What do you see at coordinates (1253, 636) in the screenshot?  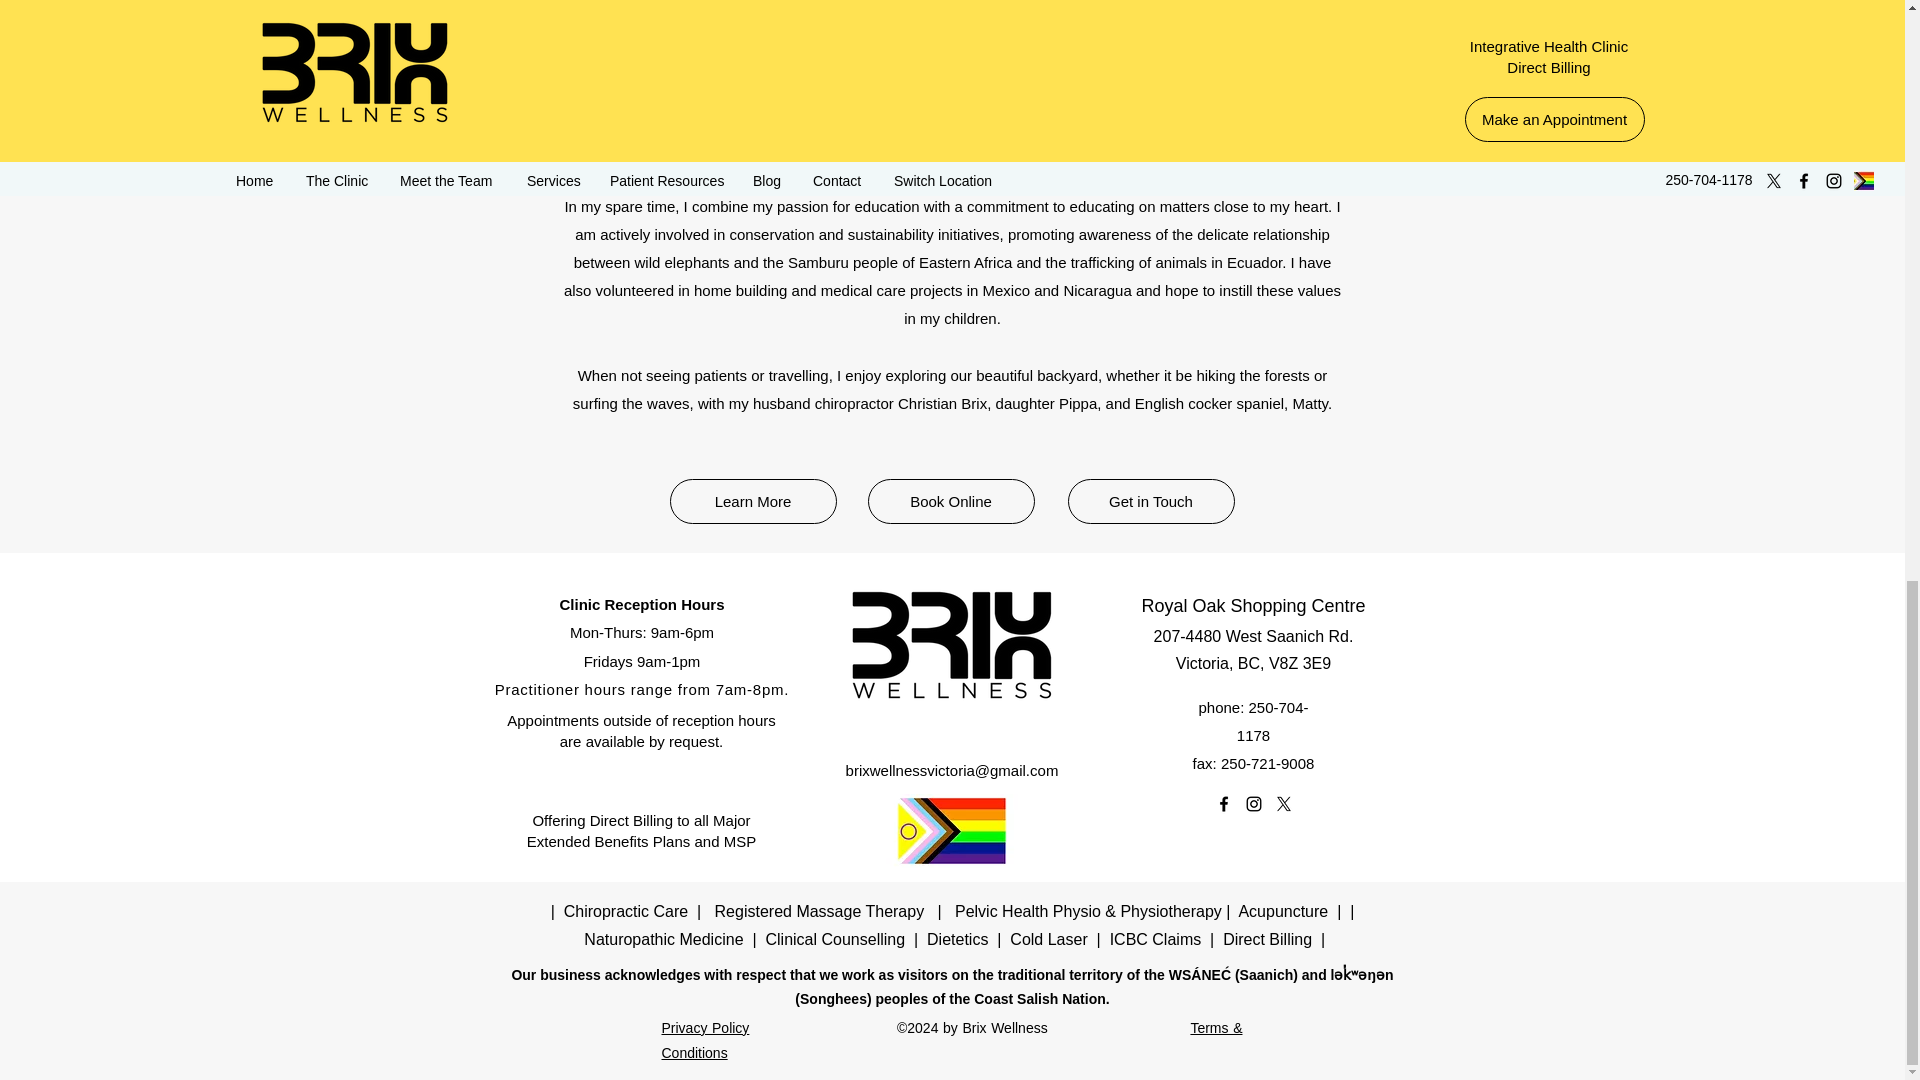 I see `207-4480 West Saanich Rd.` at bounding box center [1253, 636].